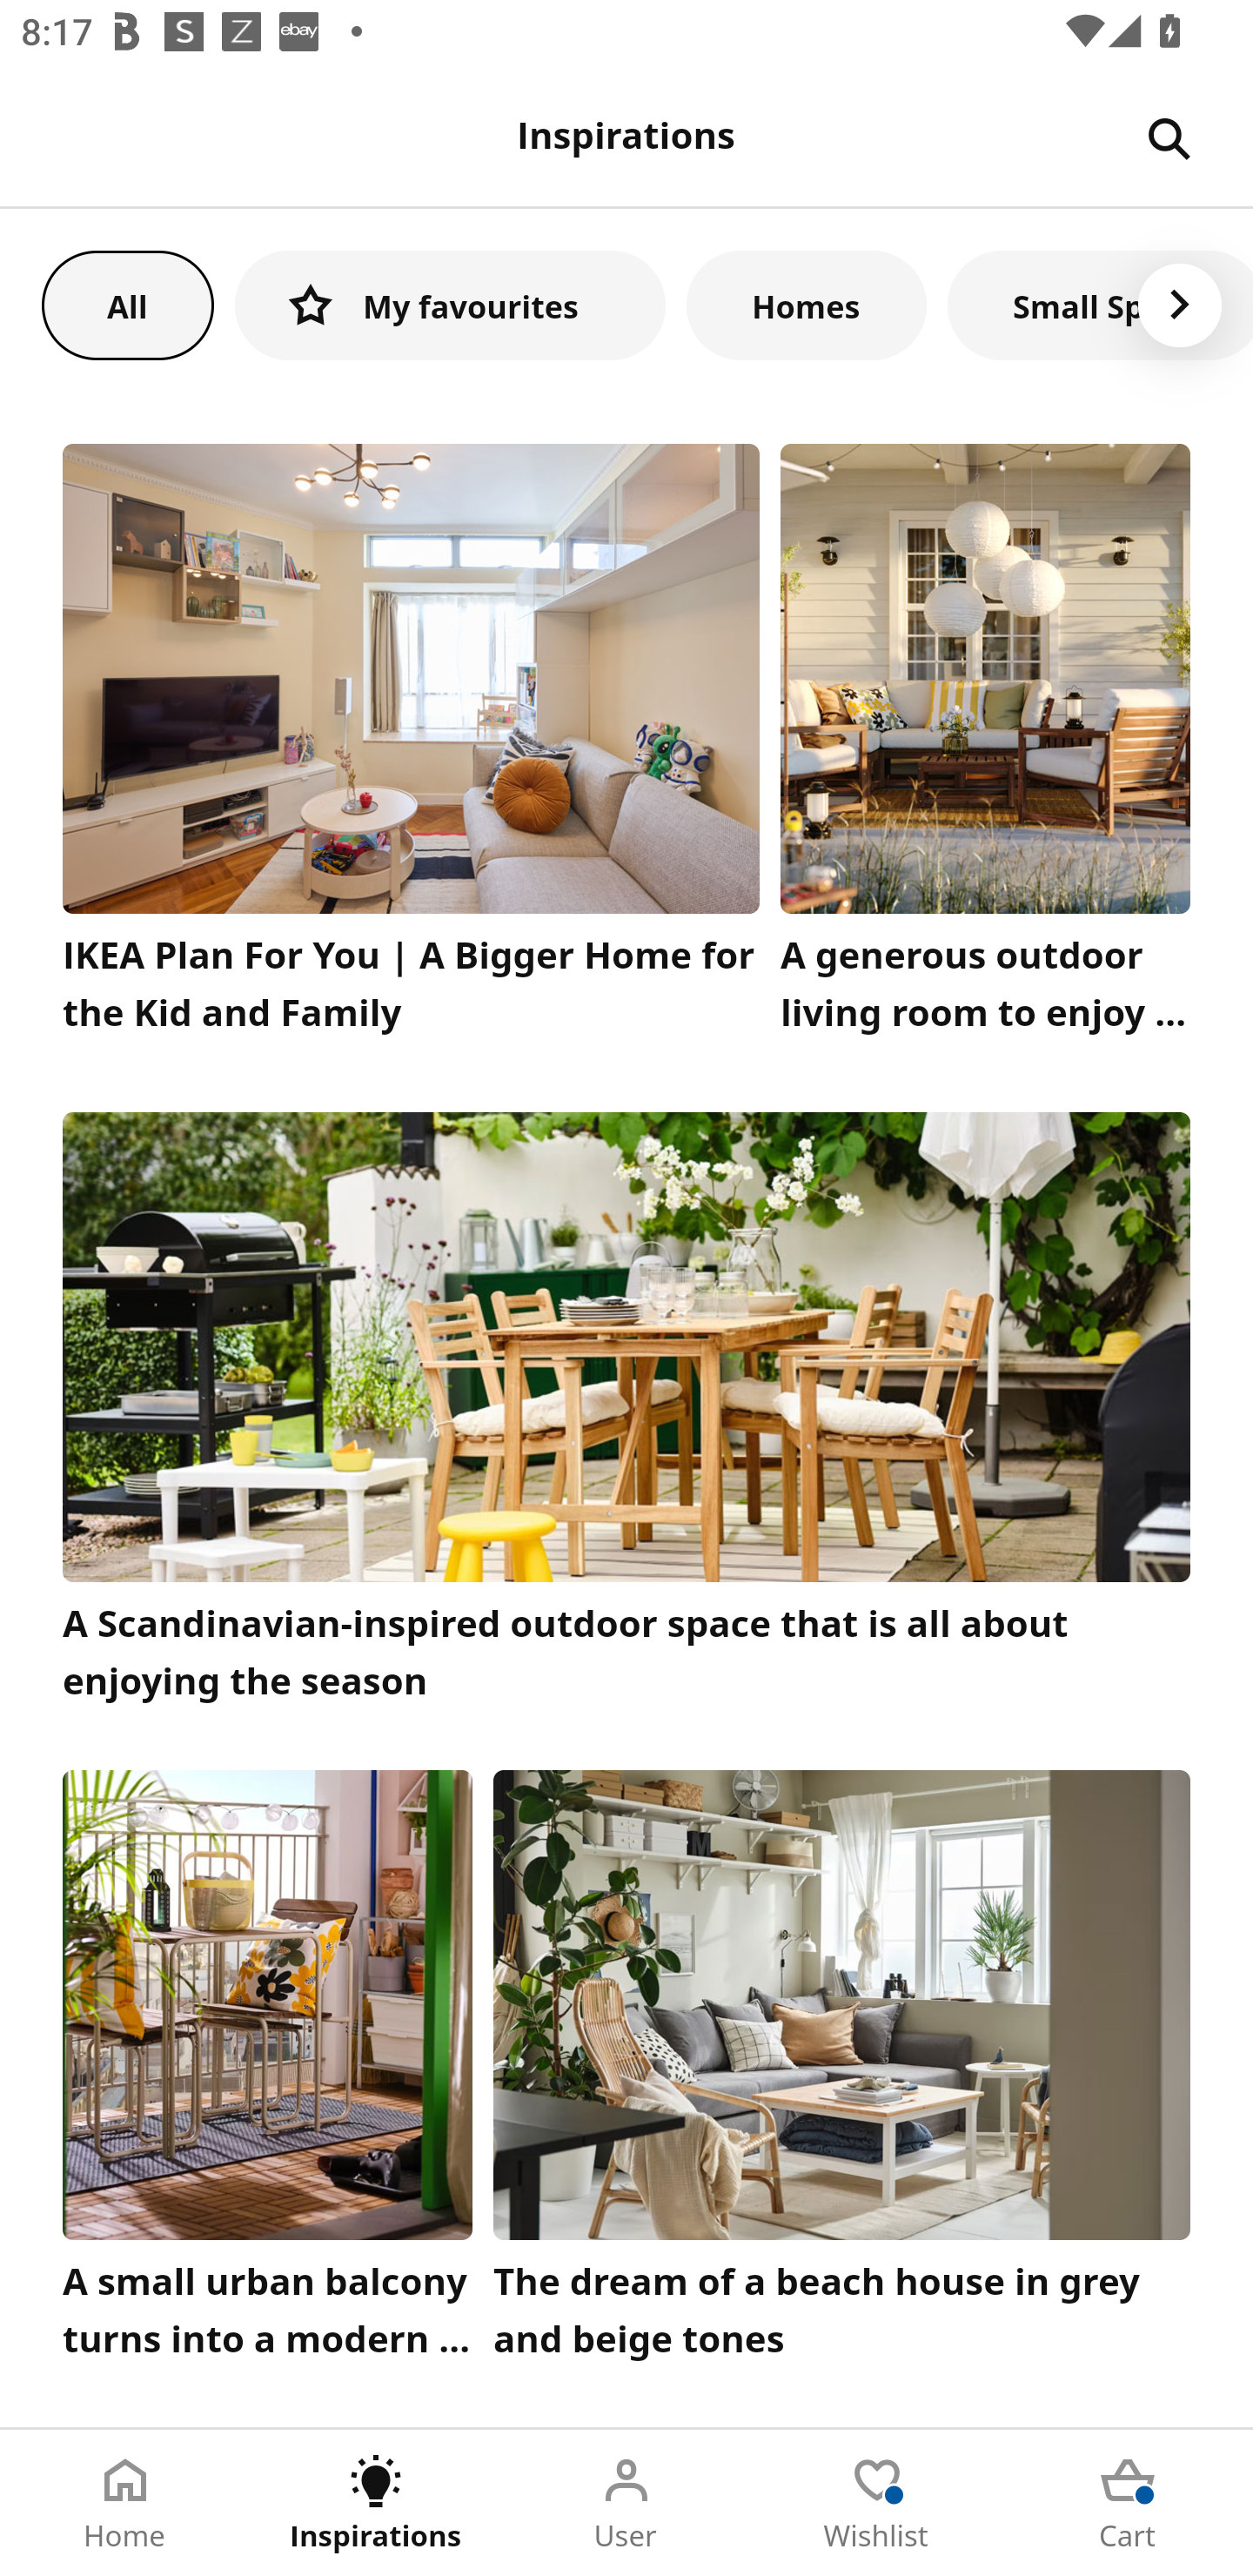 The height and width of the screenshot is (2576, 1253). I want to click on Inspirations
Tab 2 of 5, so click(376, 2503).